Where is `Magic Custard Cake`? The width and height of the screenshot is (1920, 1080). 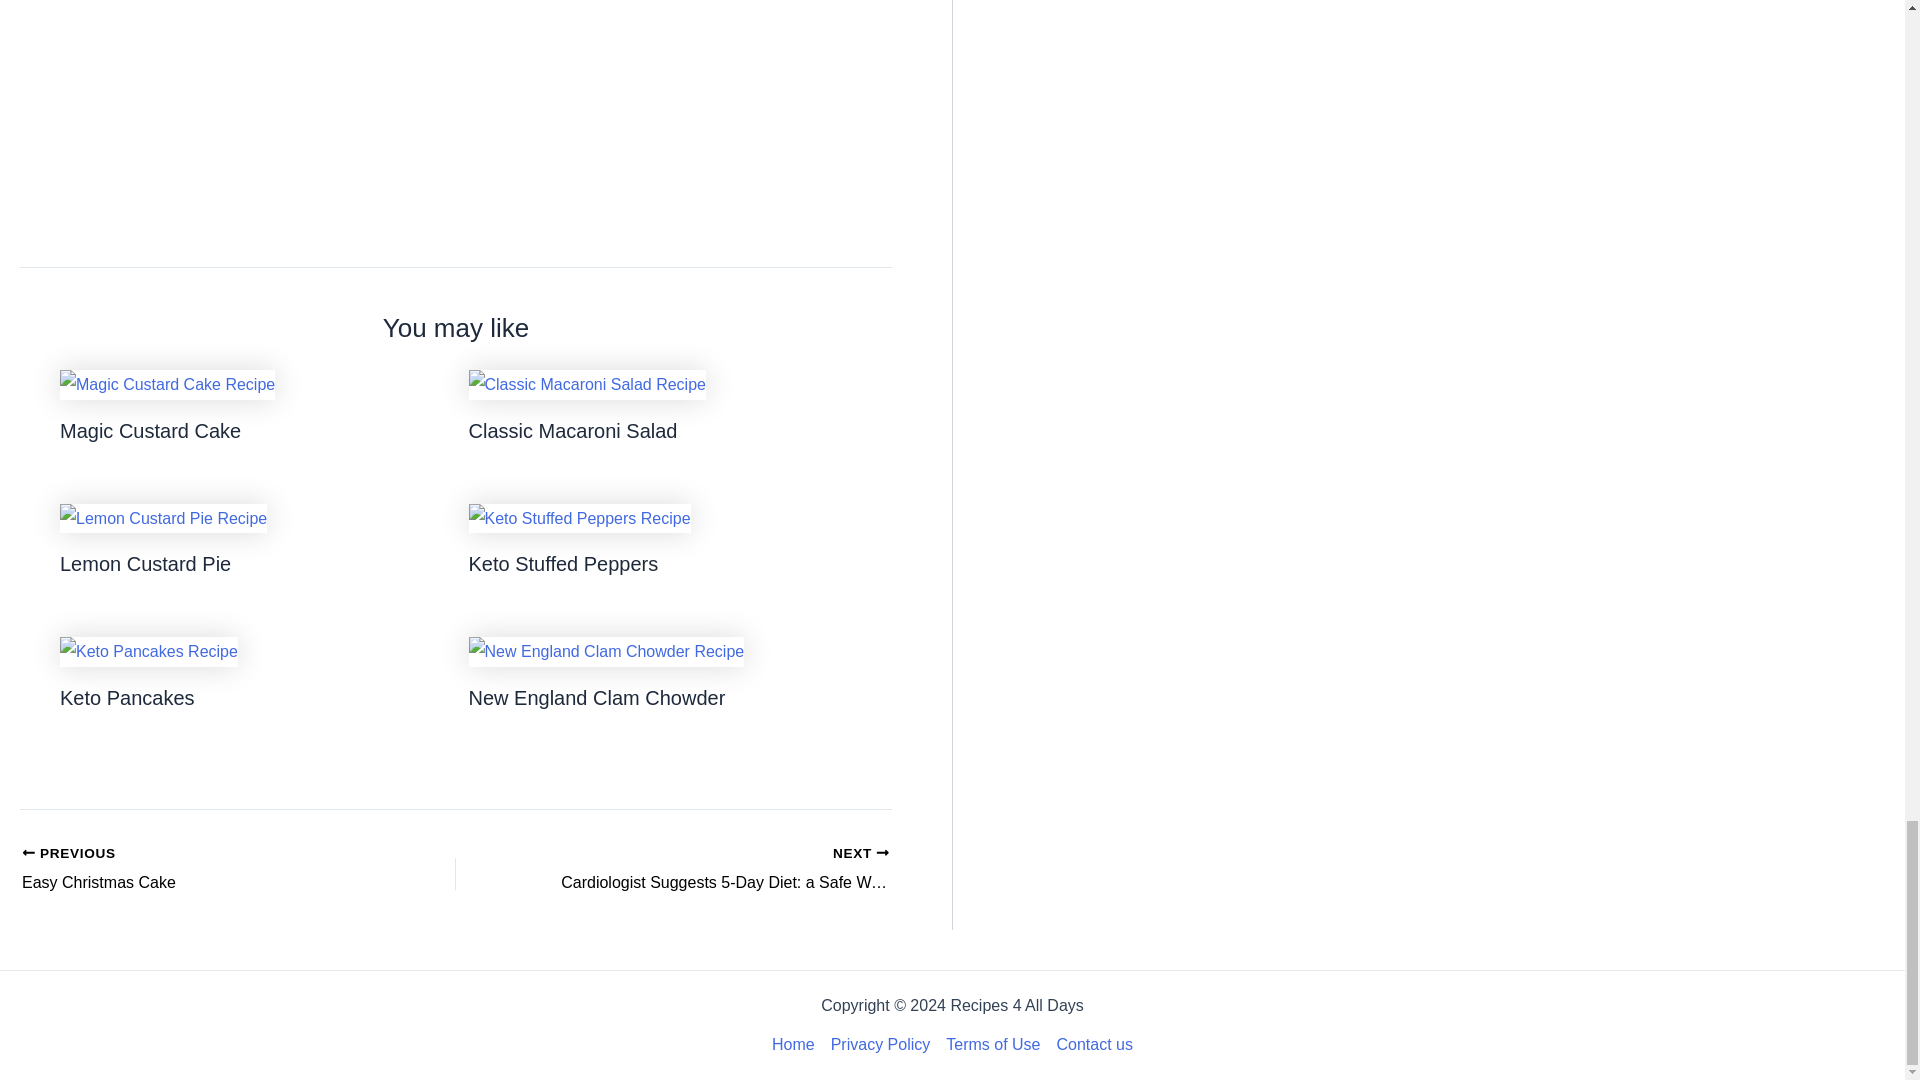 Magic Custard Cake is located at coordinates (144, 563).